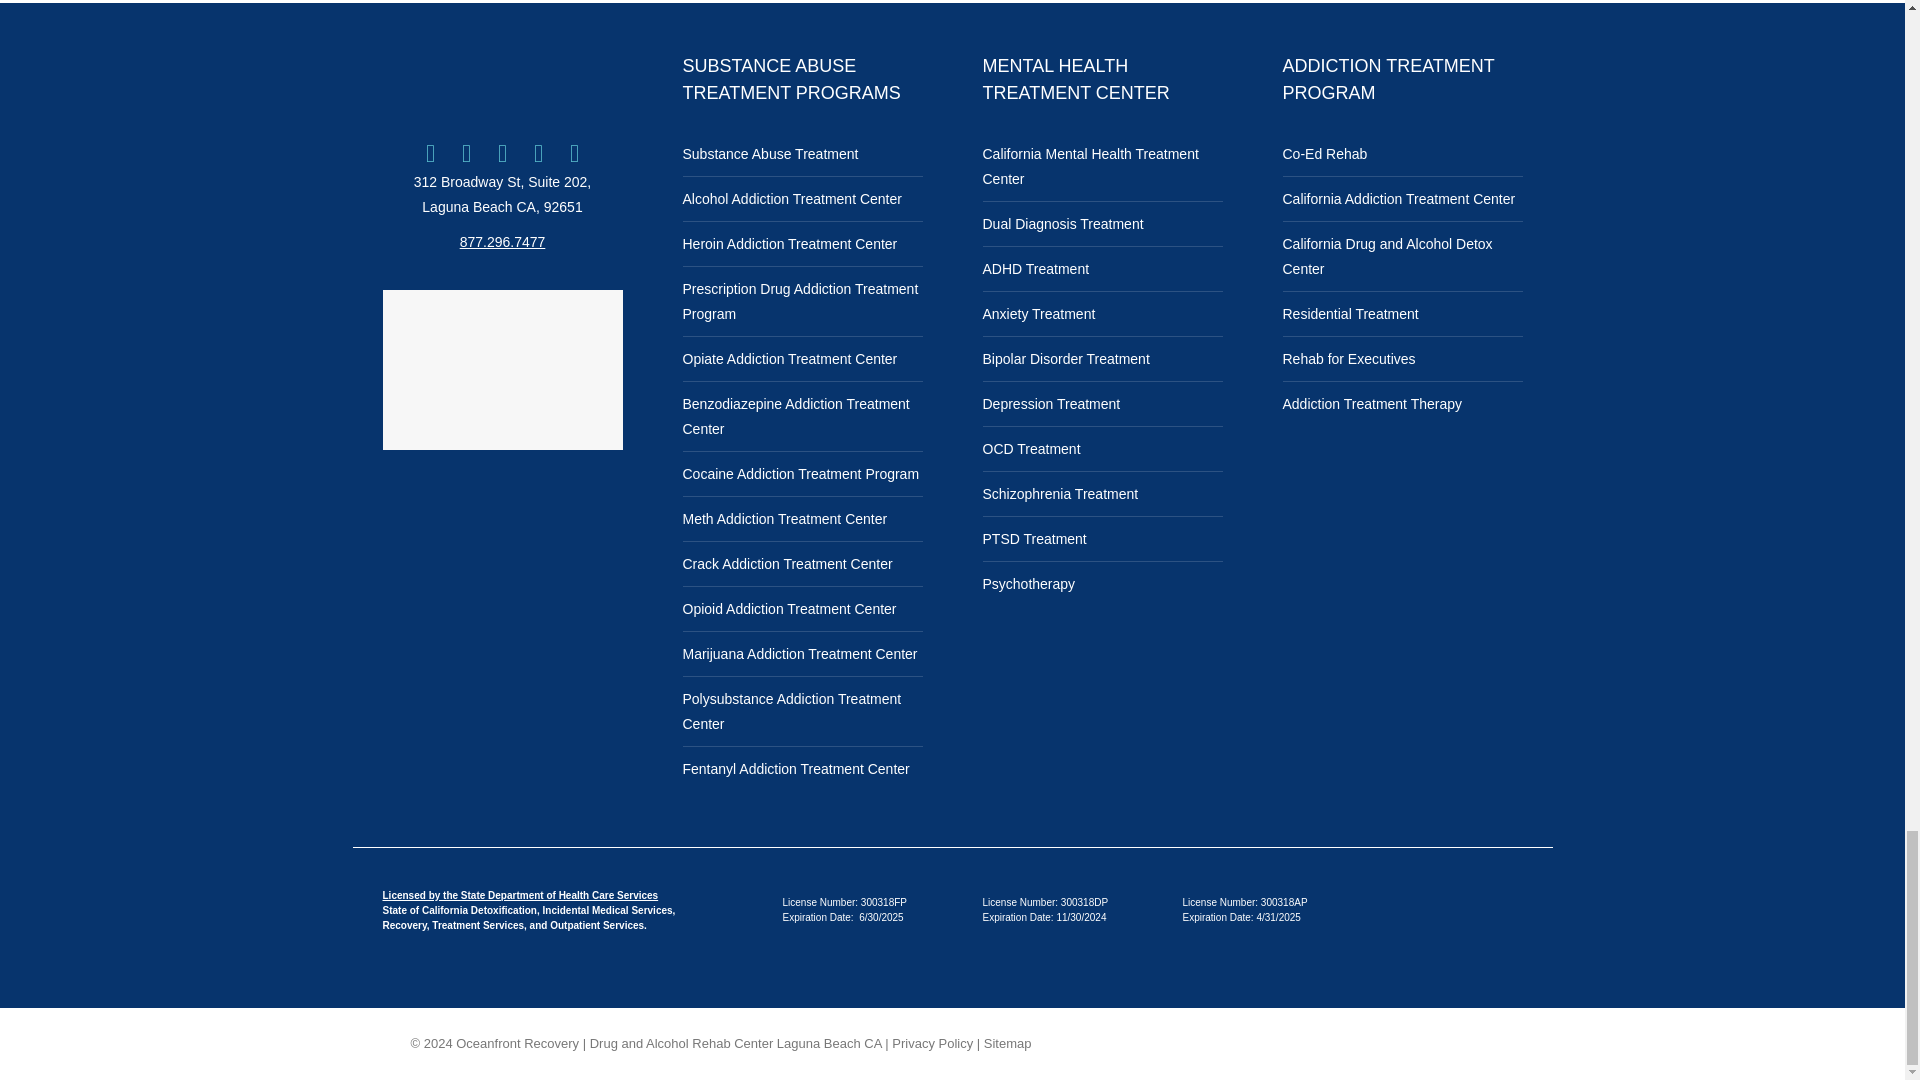 This screenshot has height=1080, width=1920. I want to click on YouTube, so click(539, 154).